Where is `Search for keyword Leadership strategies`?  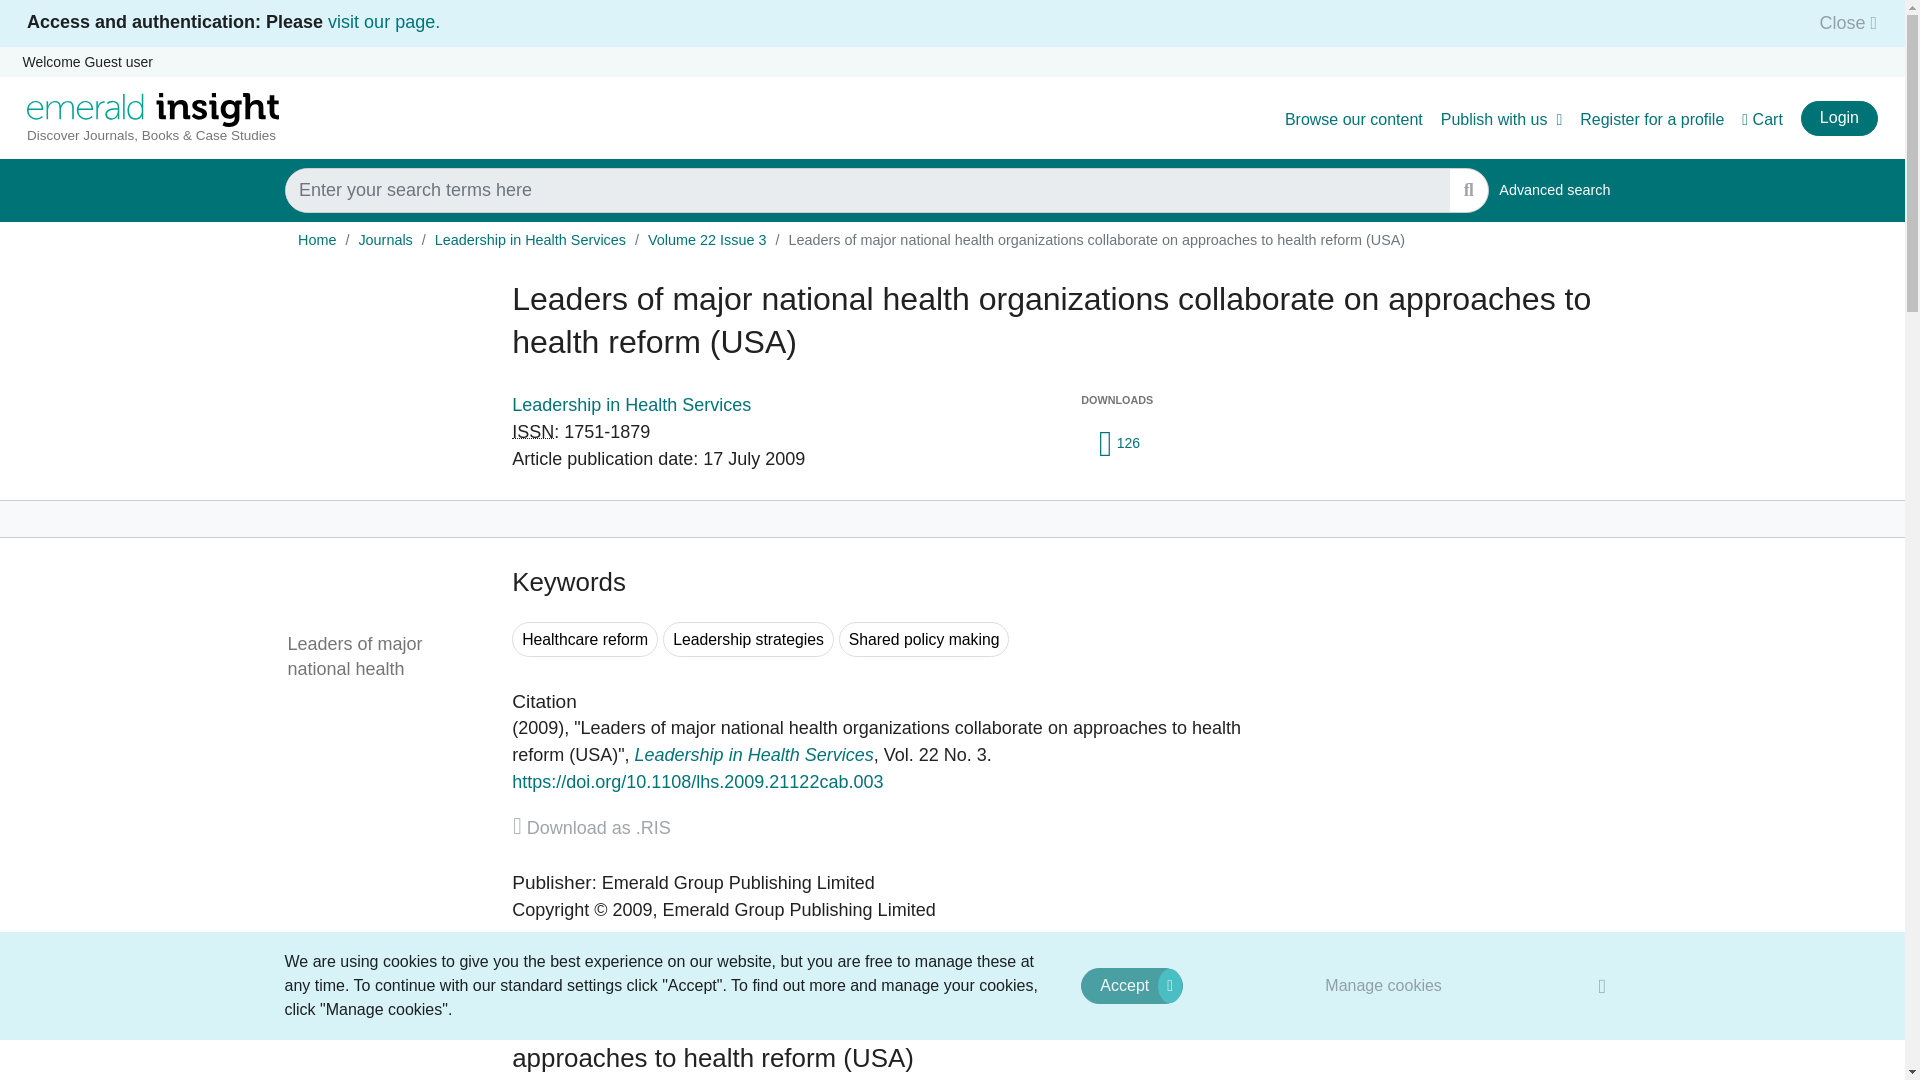 Search for keyword Leadership strategies is located at coordinates (748, 639).